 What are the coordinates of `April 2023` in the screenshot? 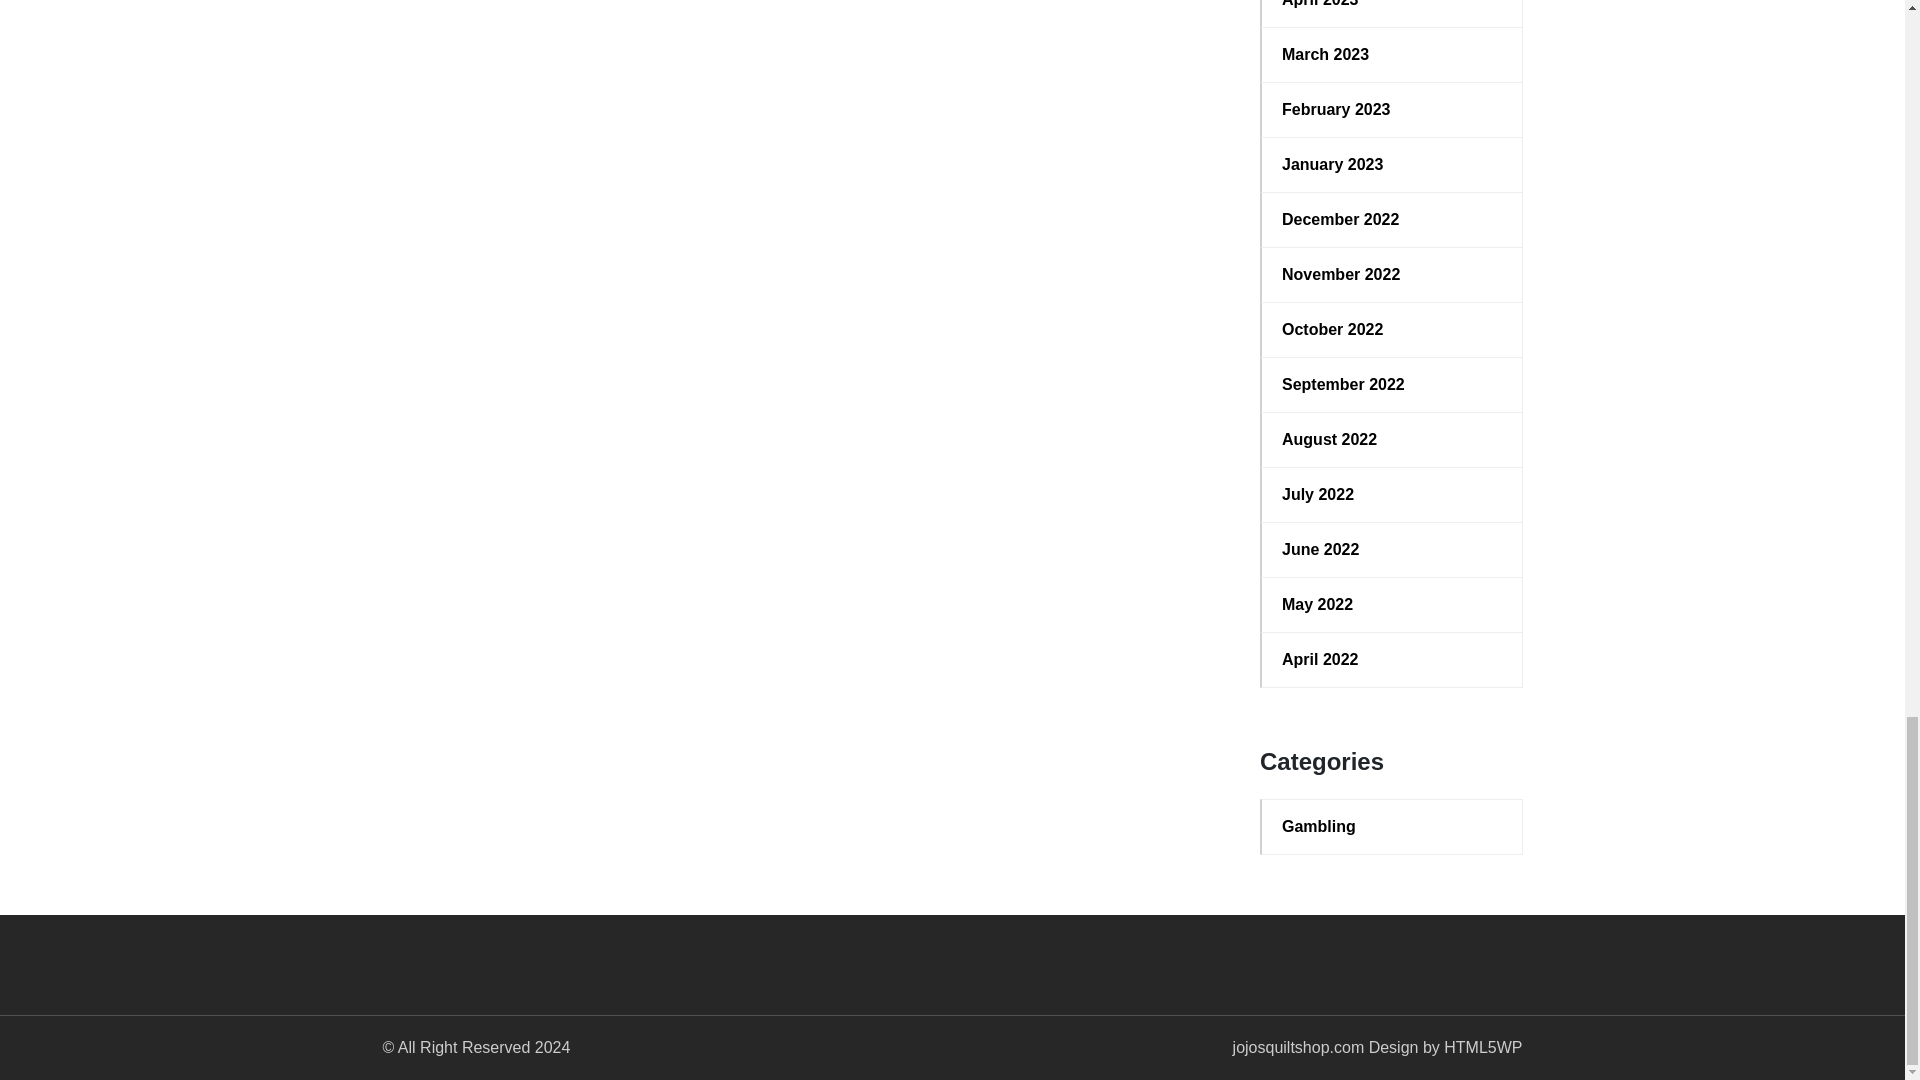 It's located at (1392, 6).